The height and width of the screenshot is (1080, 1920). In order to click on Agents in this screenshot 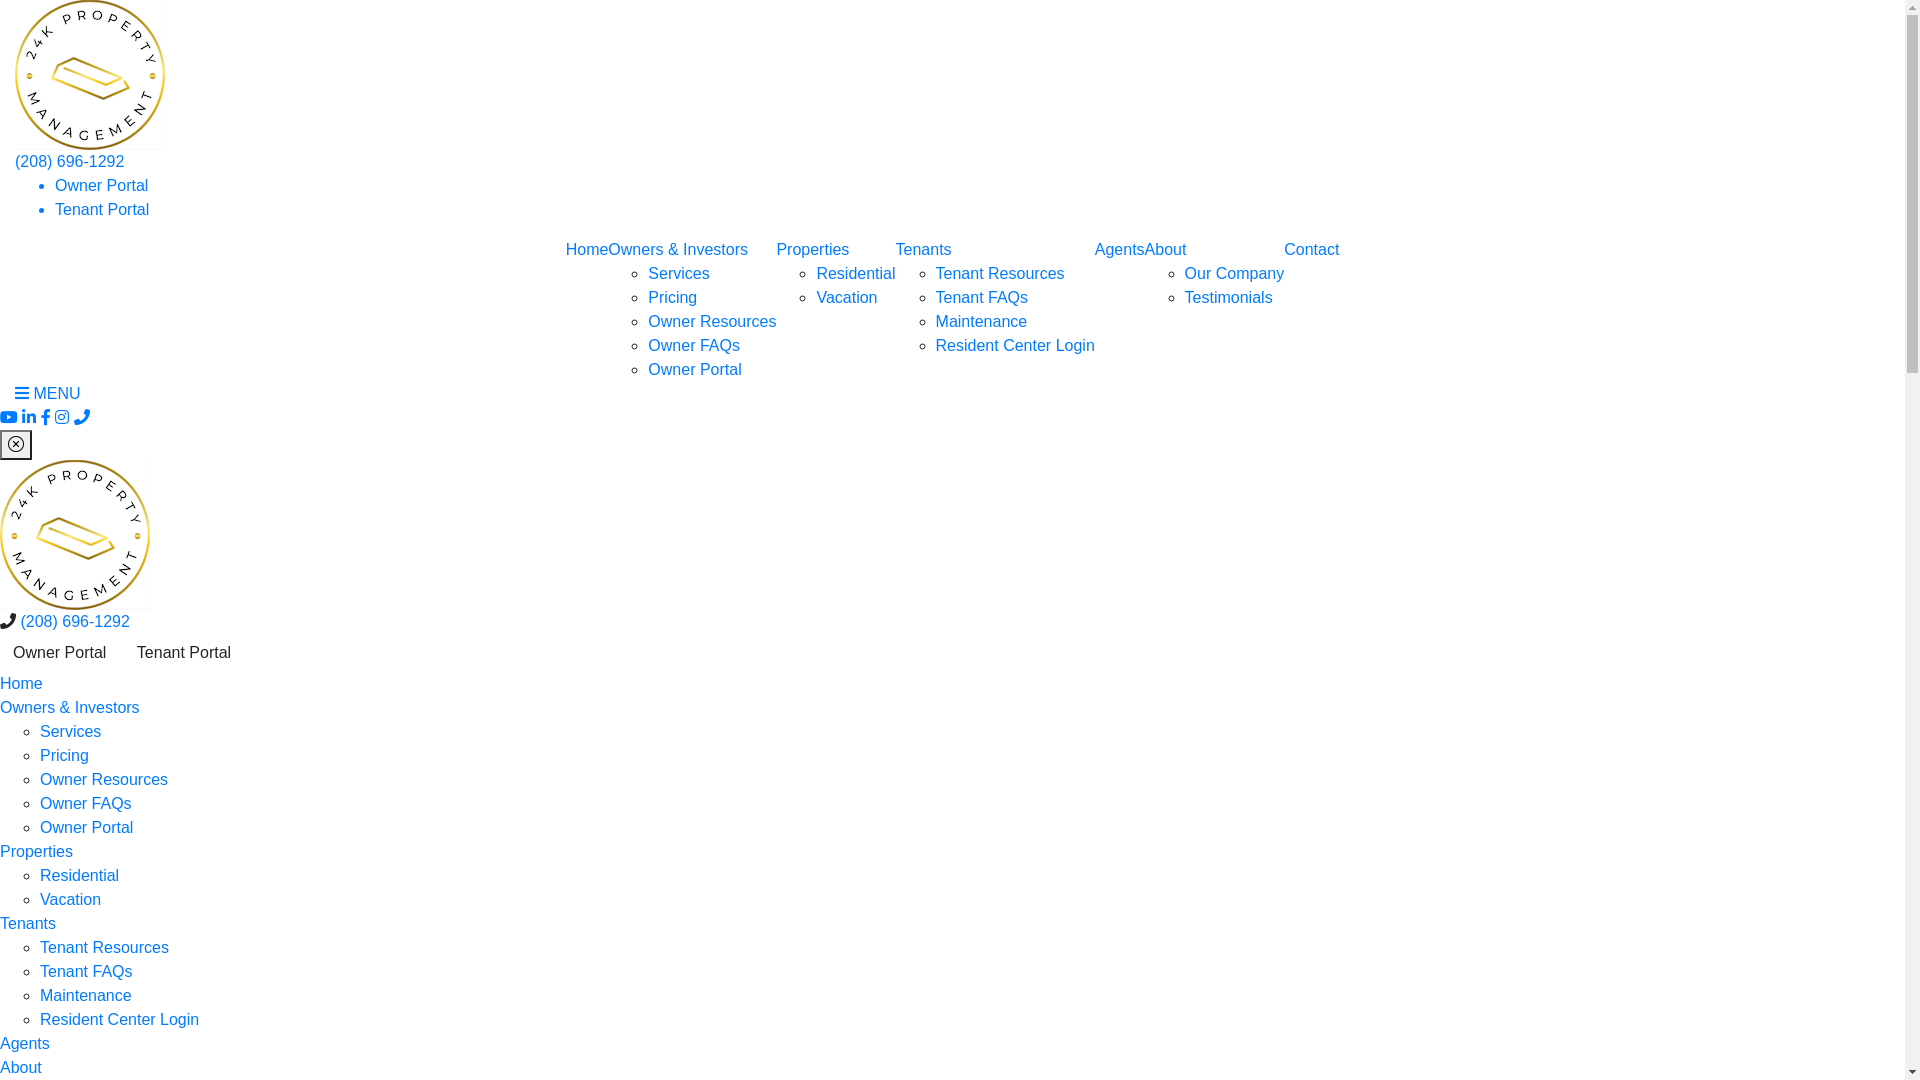, I will do `click(1120, 250)`.